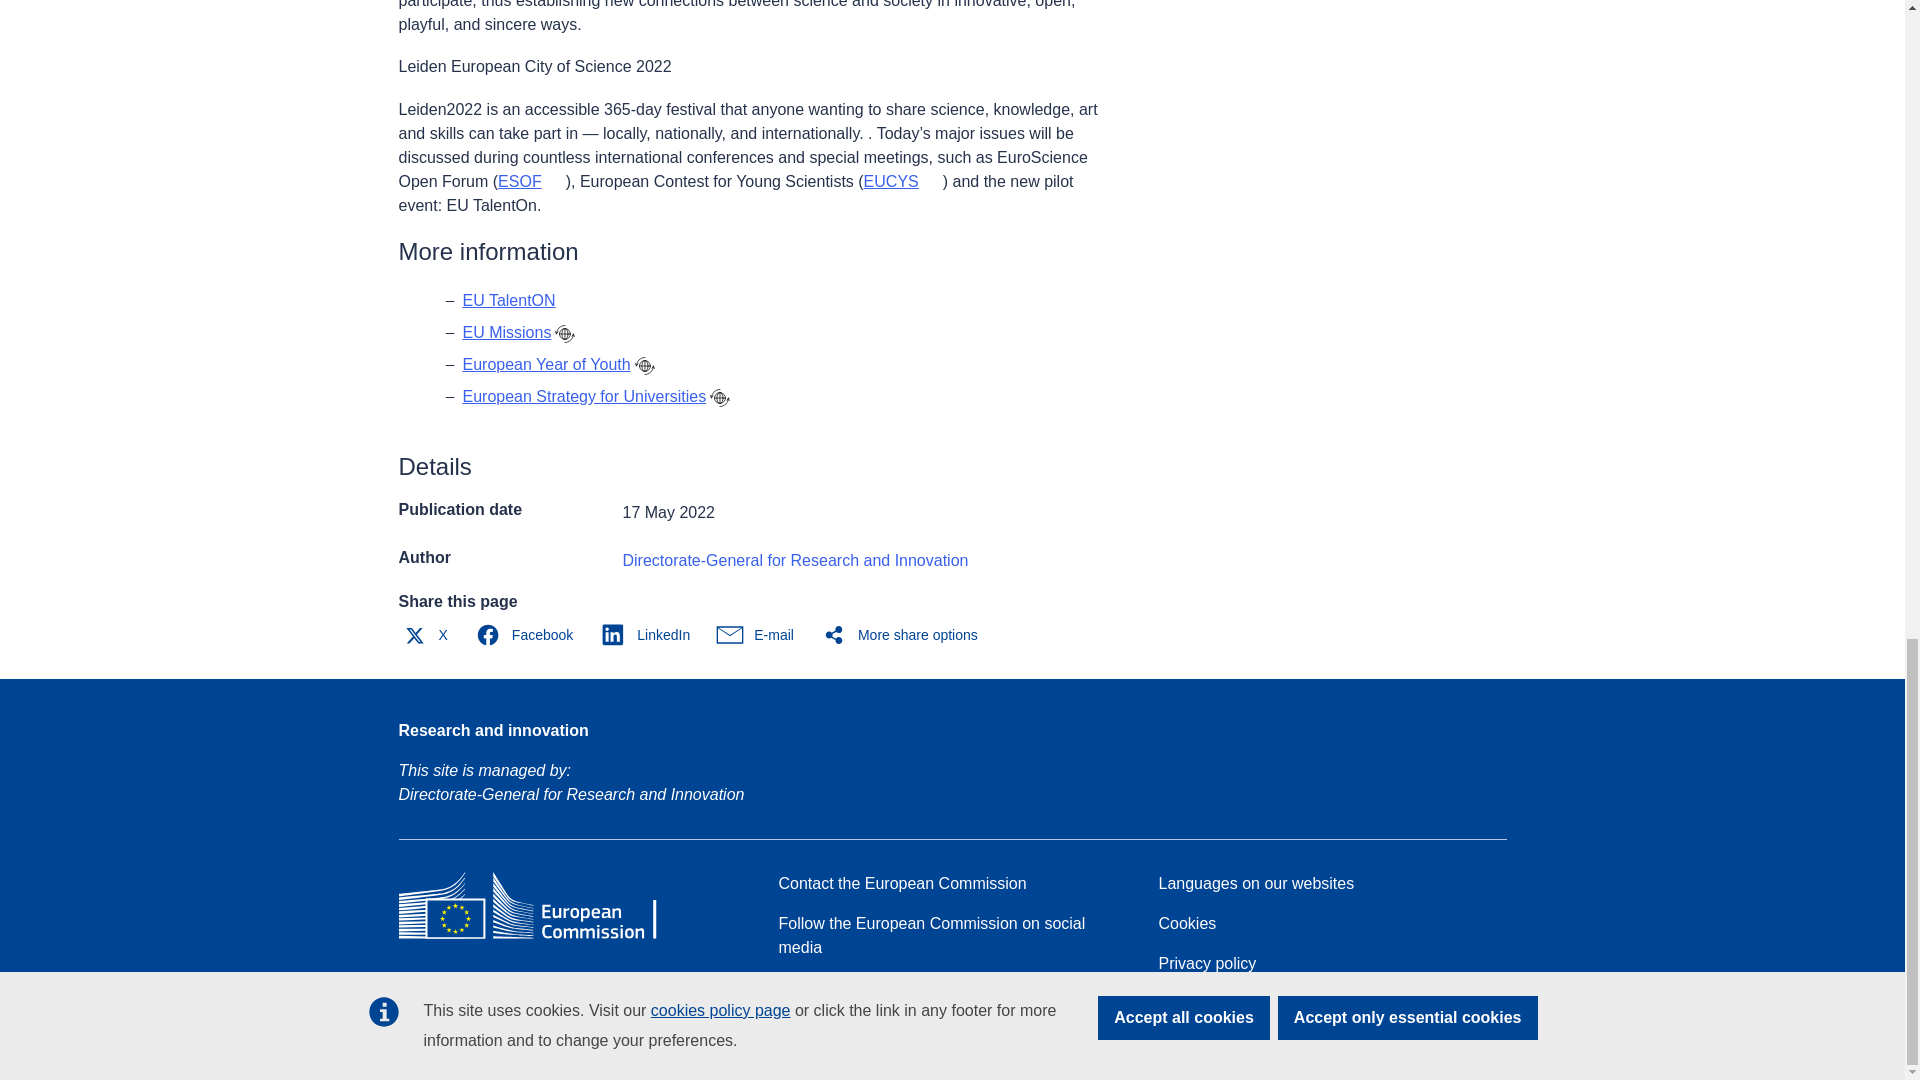 Image resolution: width=1920 pixels, height=1080 pixels. I want to click on European Year of Youth, so click(546, 364).